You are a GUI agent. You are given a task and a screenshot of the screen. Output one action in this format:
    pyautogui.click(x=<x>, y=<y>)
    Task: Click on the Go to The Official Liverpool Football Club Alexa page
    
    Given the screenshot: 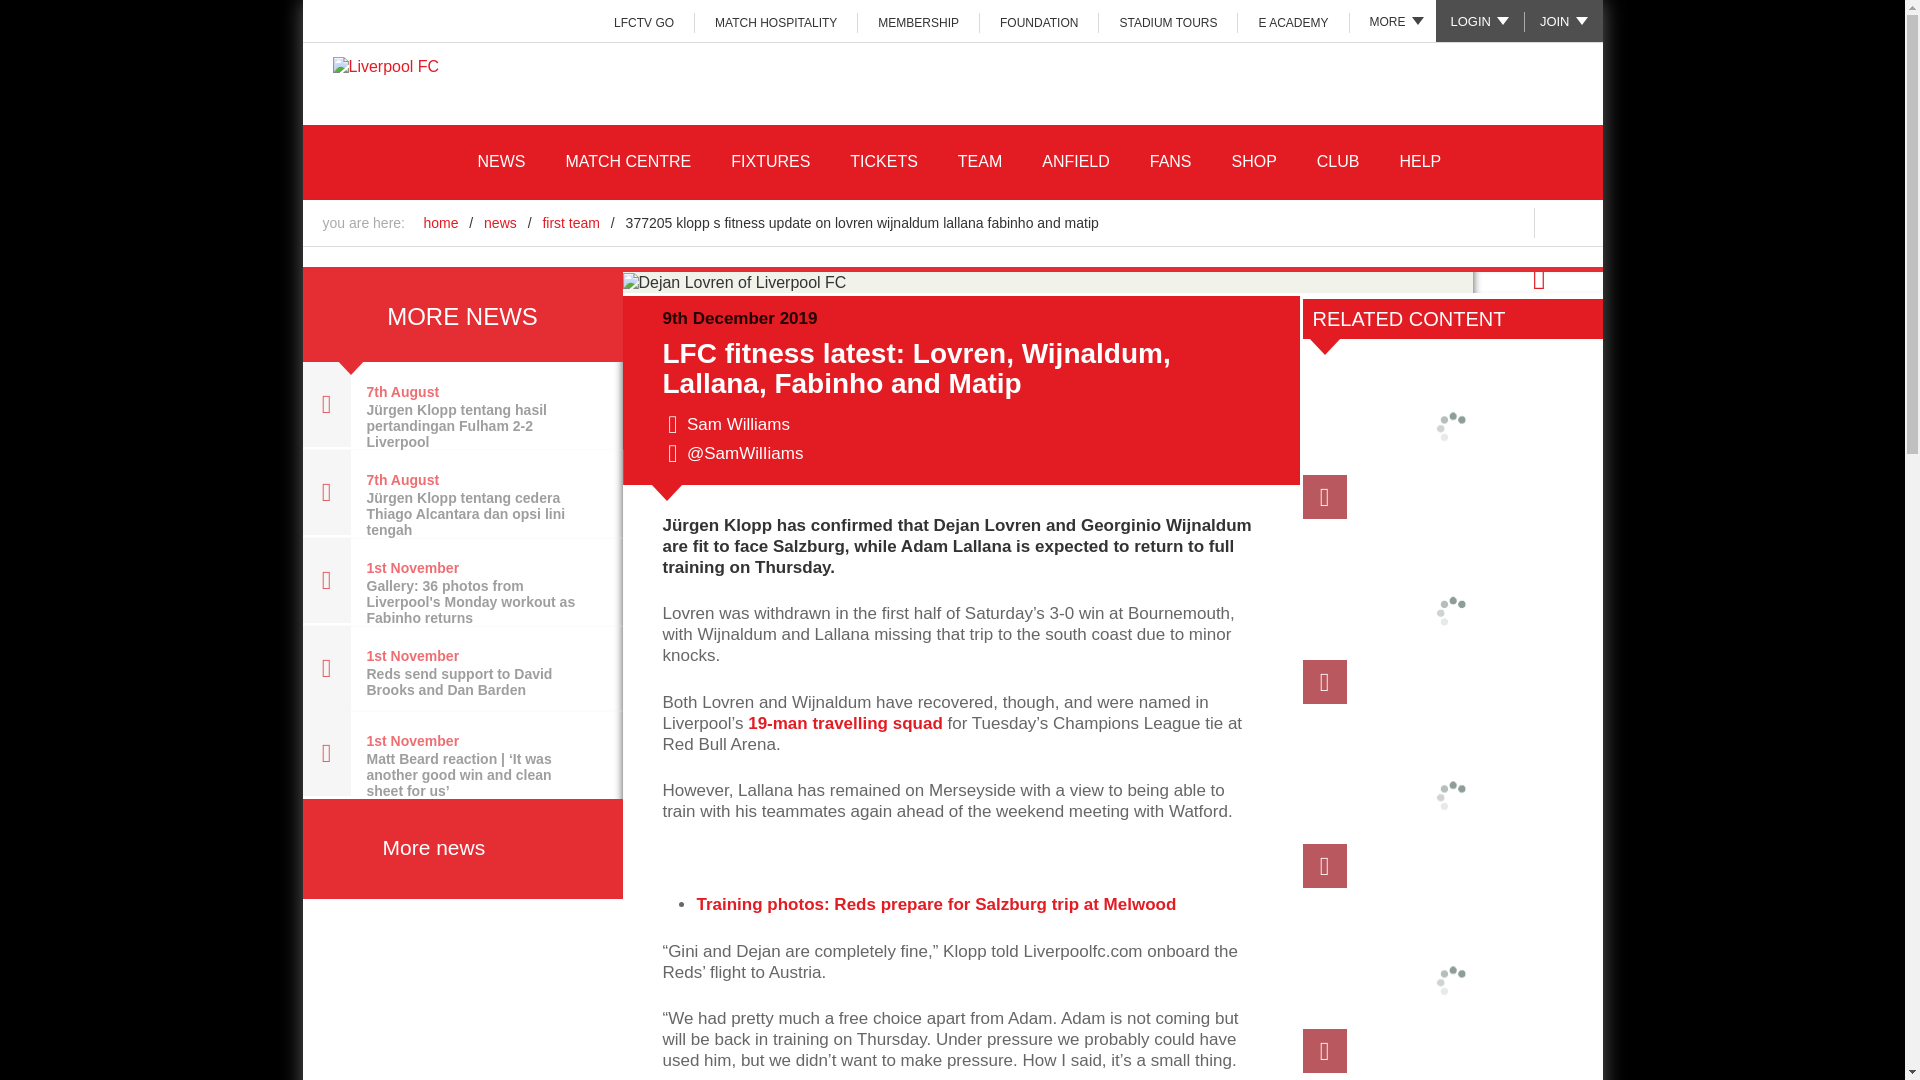 What is the action you would take?
    pyautogui.click(x=1506, y=222)
    